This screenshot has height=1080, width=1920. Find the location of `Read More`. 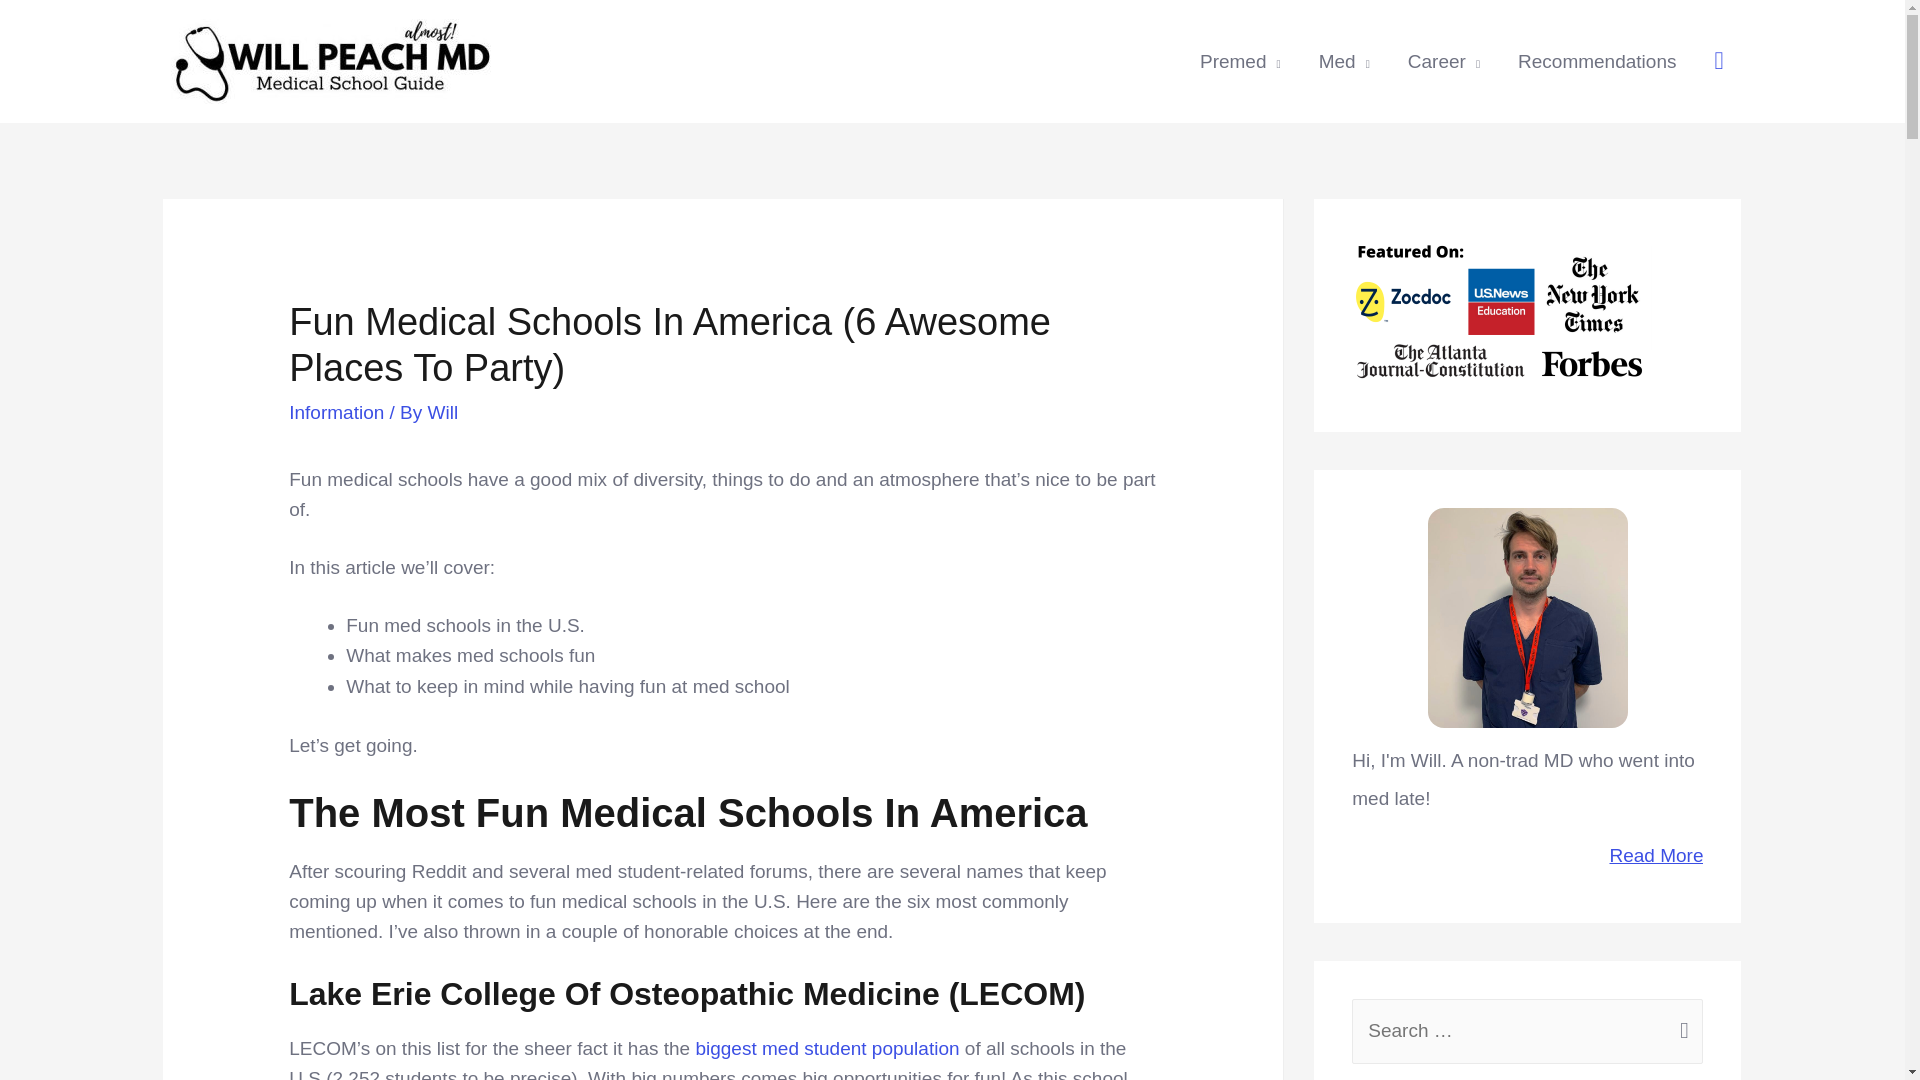

Read More is located at coordinates (1527, 856).